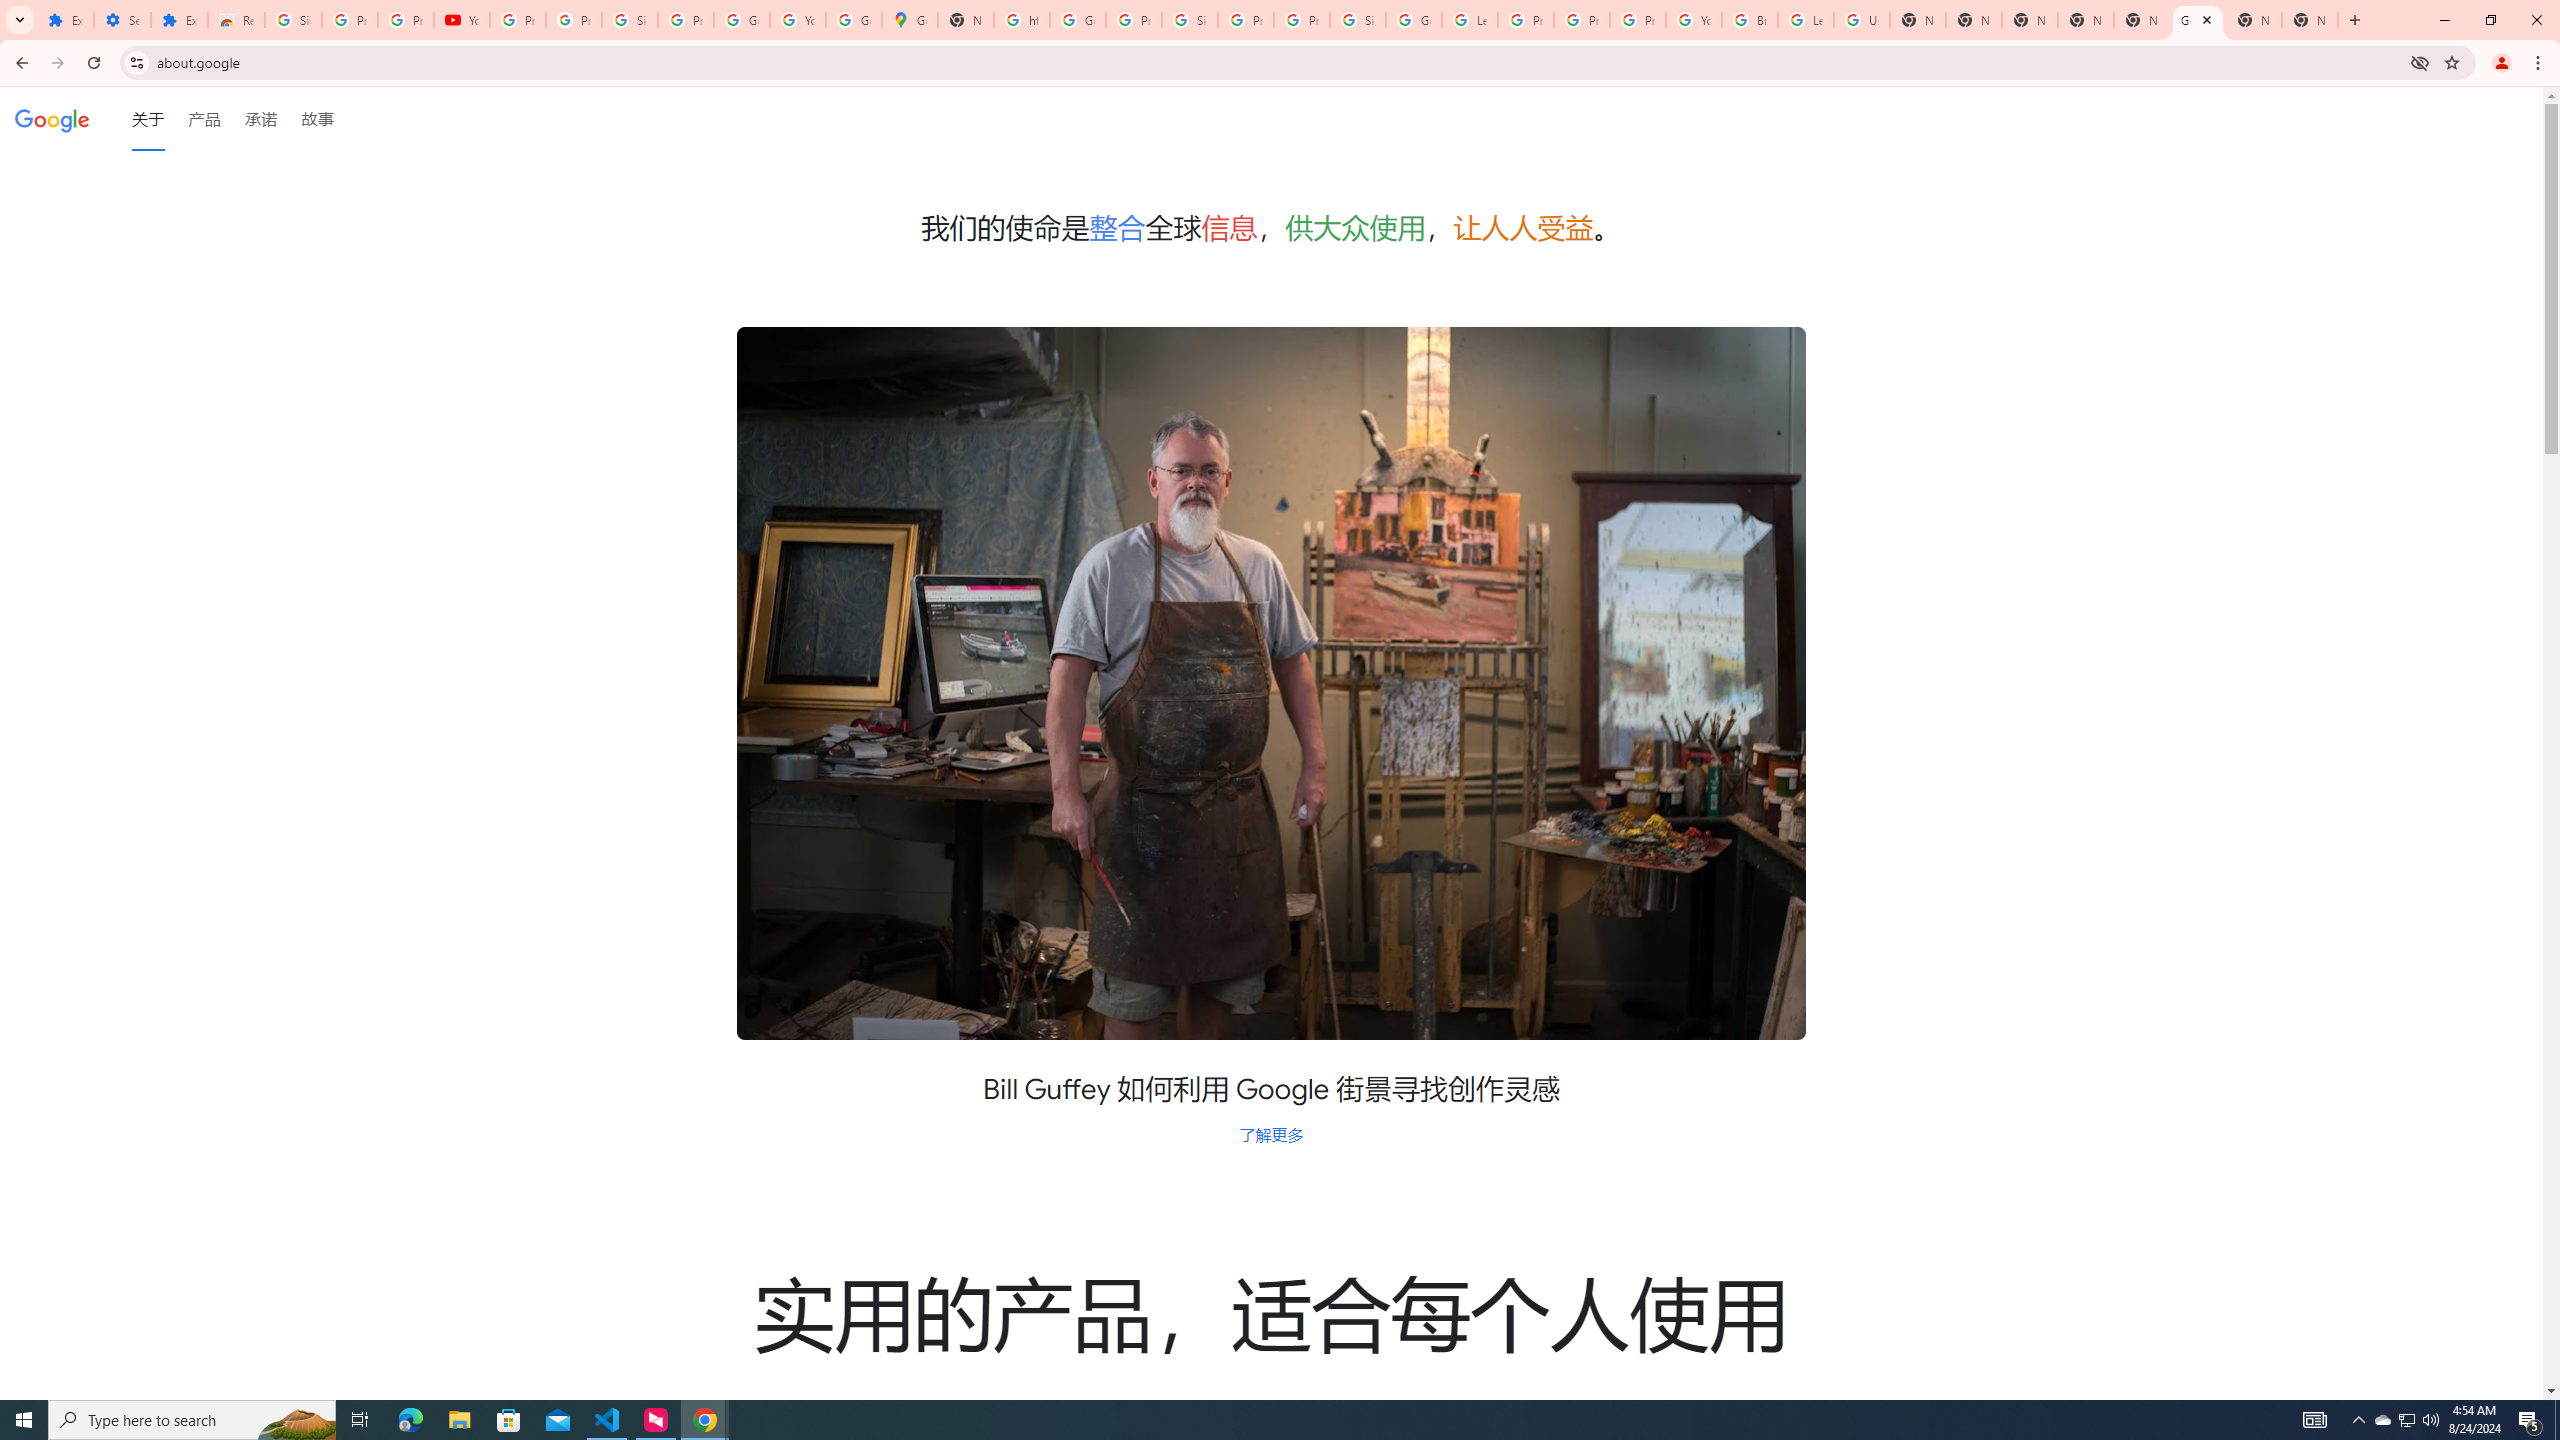 The width and height of the screenshot is (2560, 1440). What do you see at coordinates (65, 20) in the screenshot?
I see `Extensions` at bounding box center [65, 20].